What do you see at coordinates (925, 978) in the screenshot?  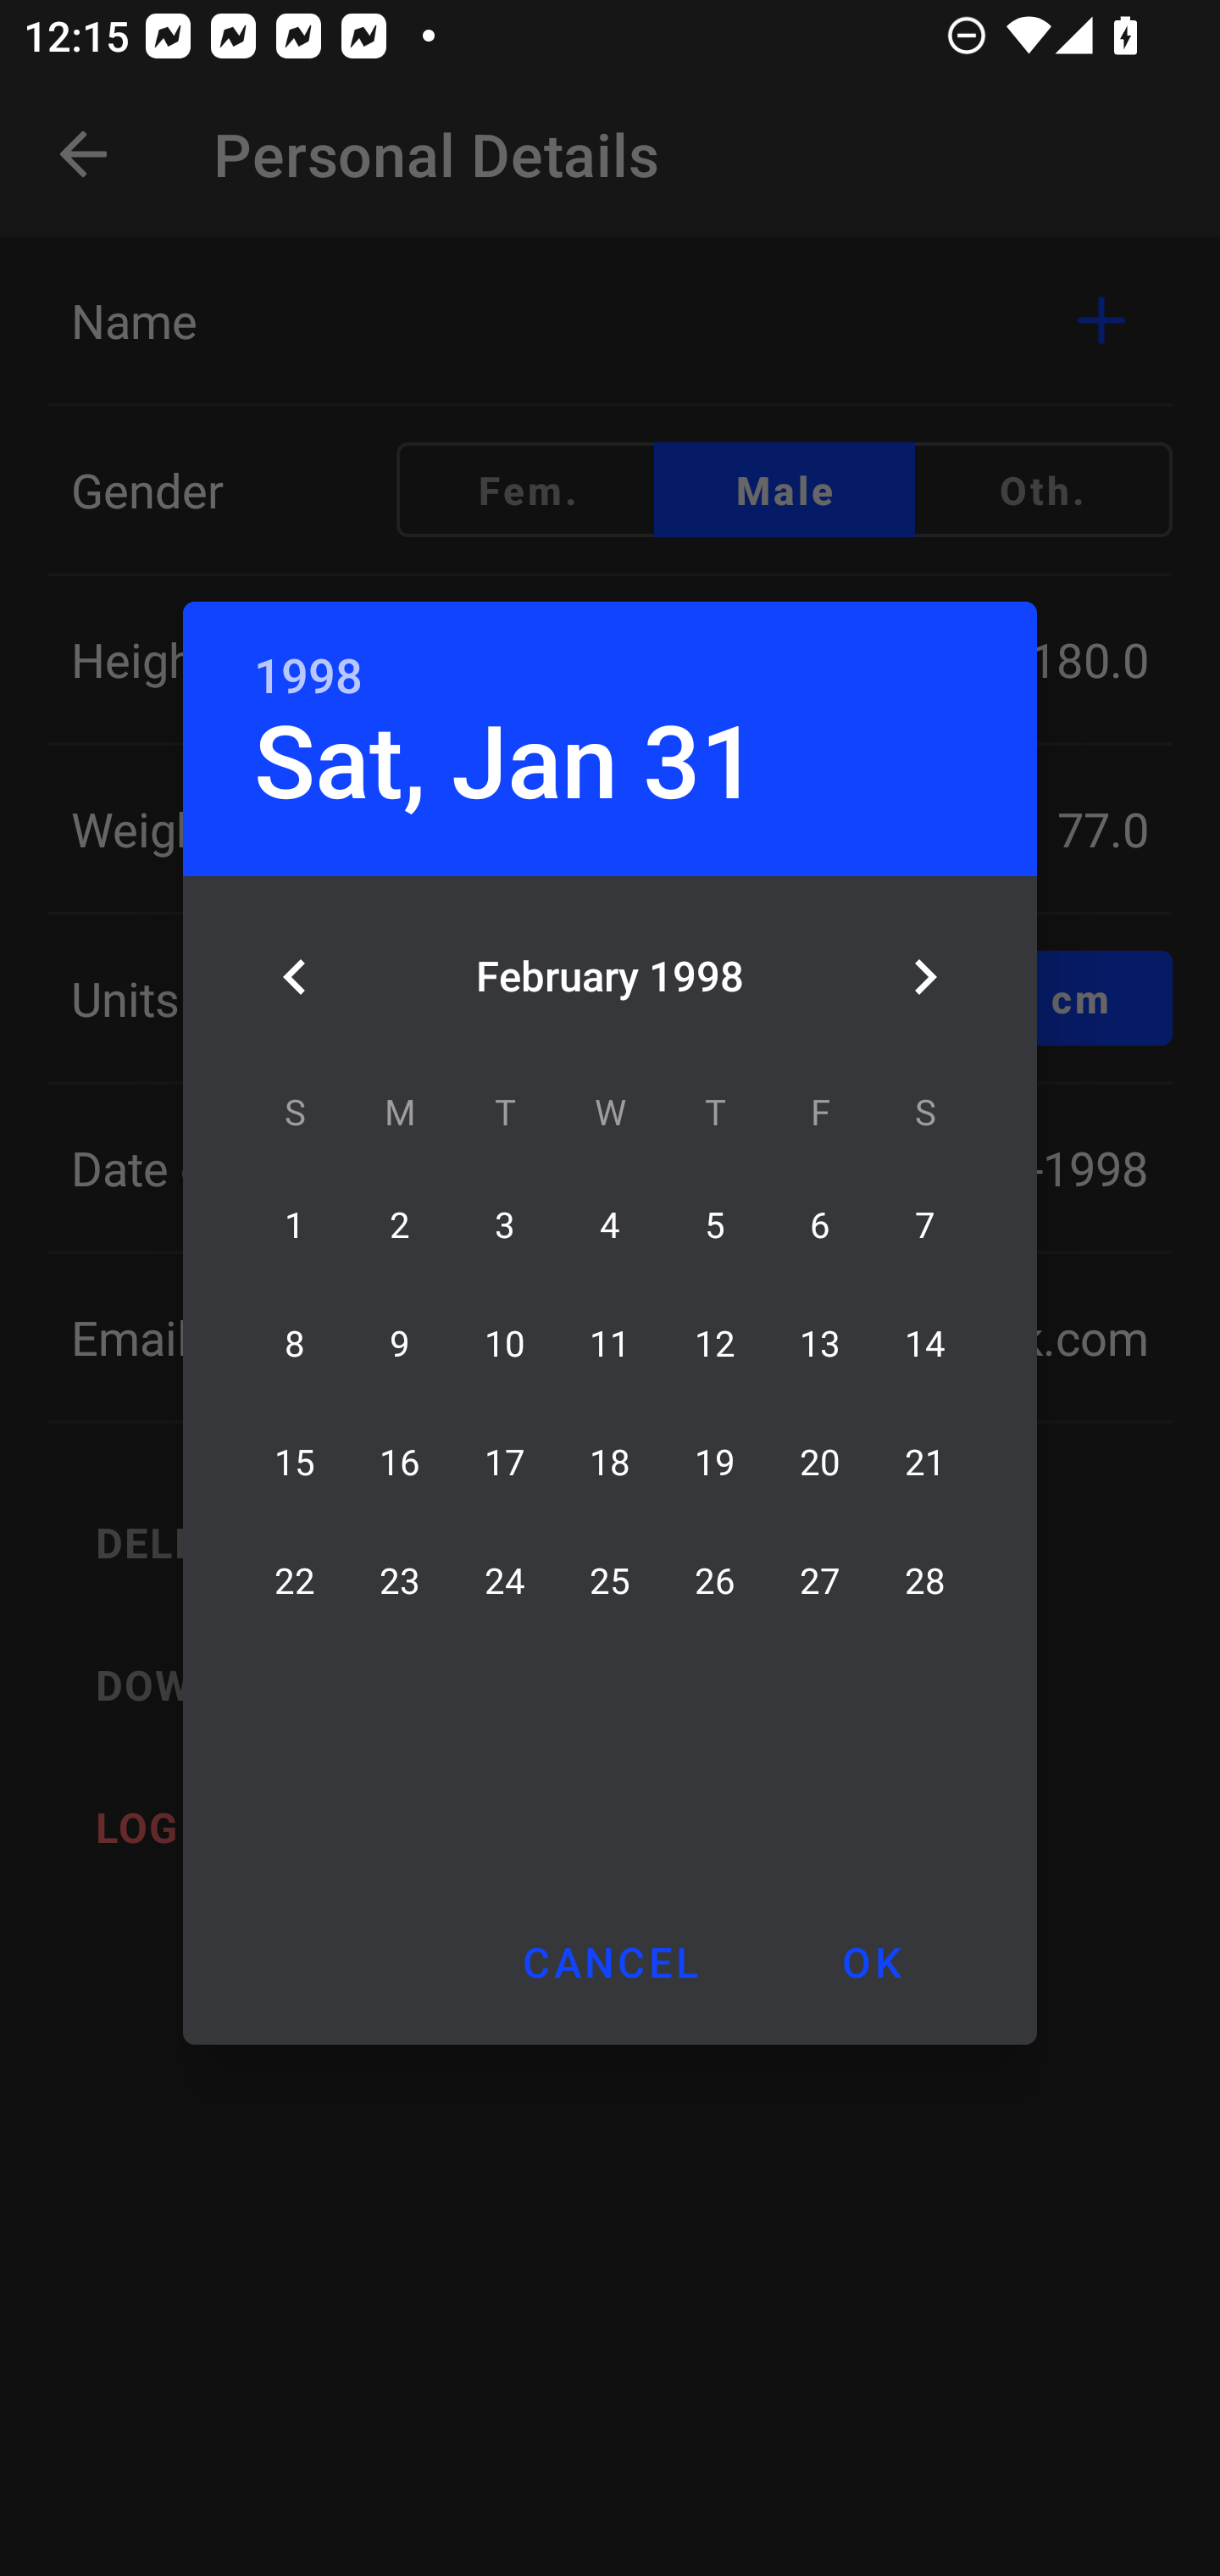 I see `Next month` at bounding box center [925, 978].